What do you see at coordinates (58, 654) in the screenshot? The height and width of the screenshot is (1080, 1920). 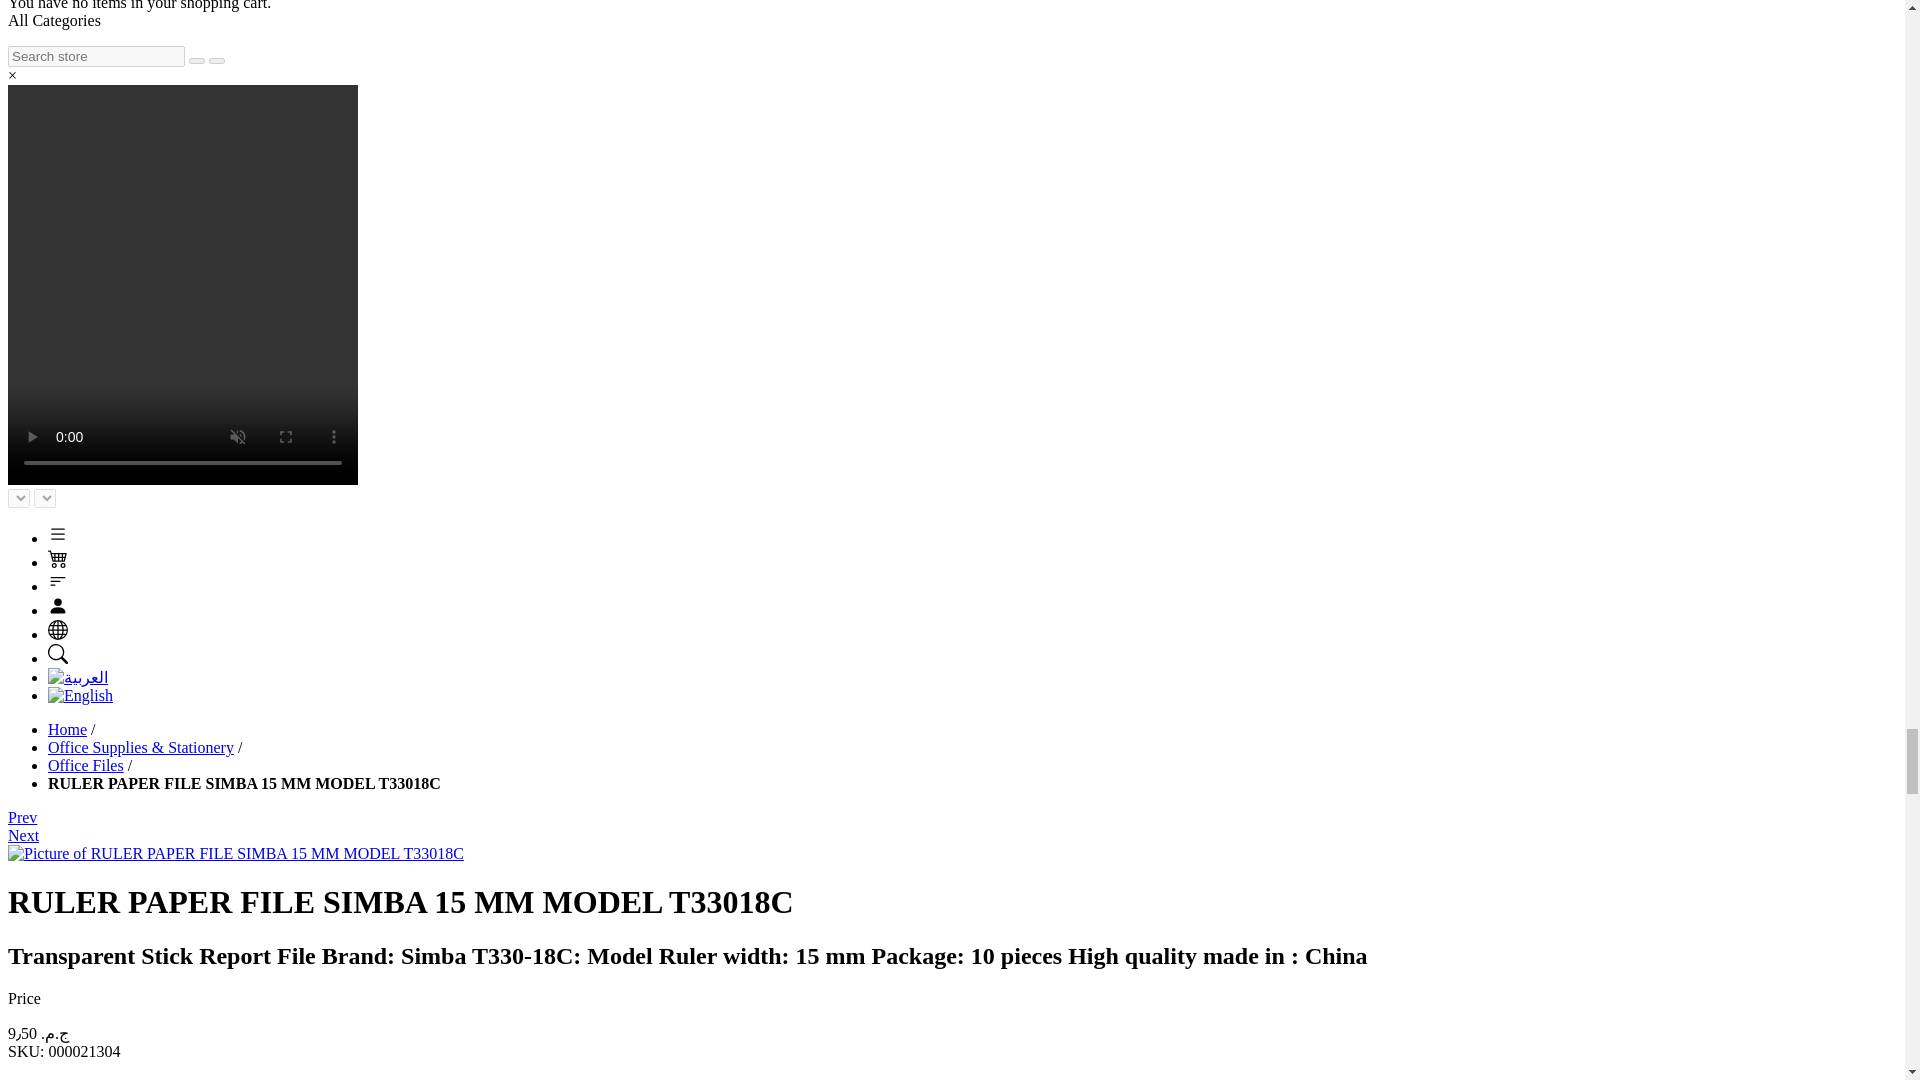 I see `Search` at bounding box center [58, 654].